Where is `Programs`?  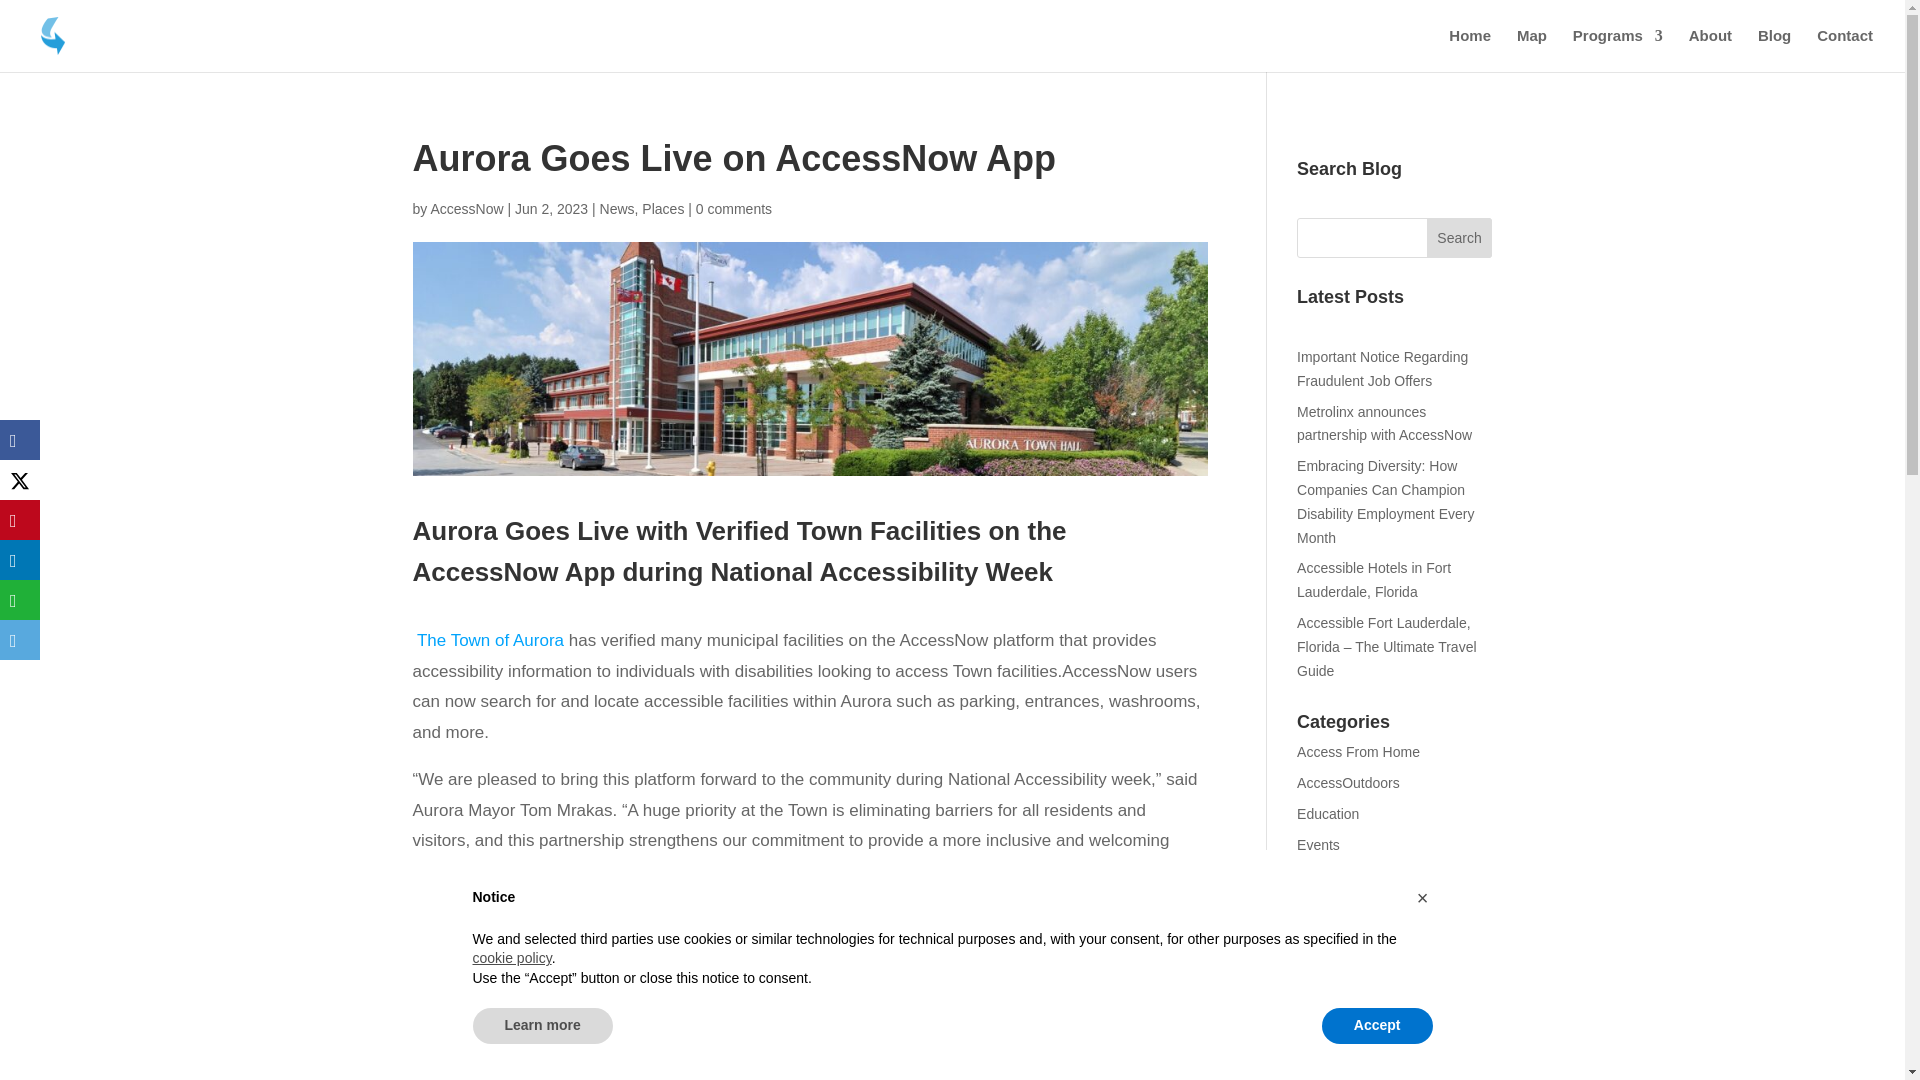
Programs is located at coordinates (1617, 50).